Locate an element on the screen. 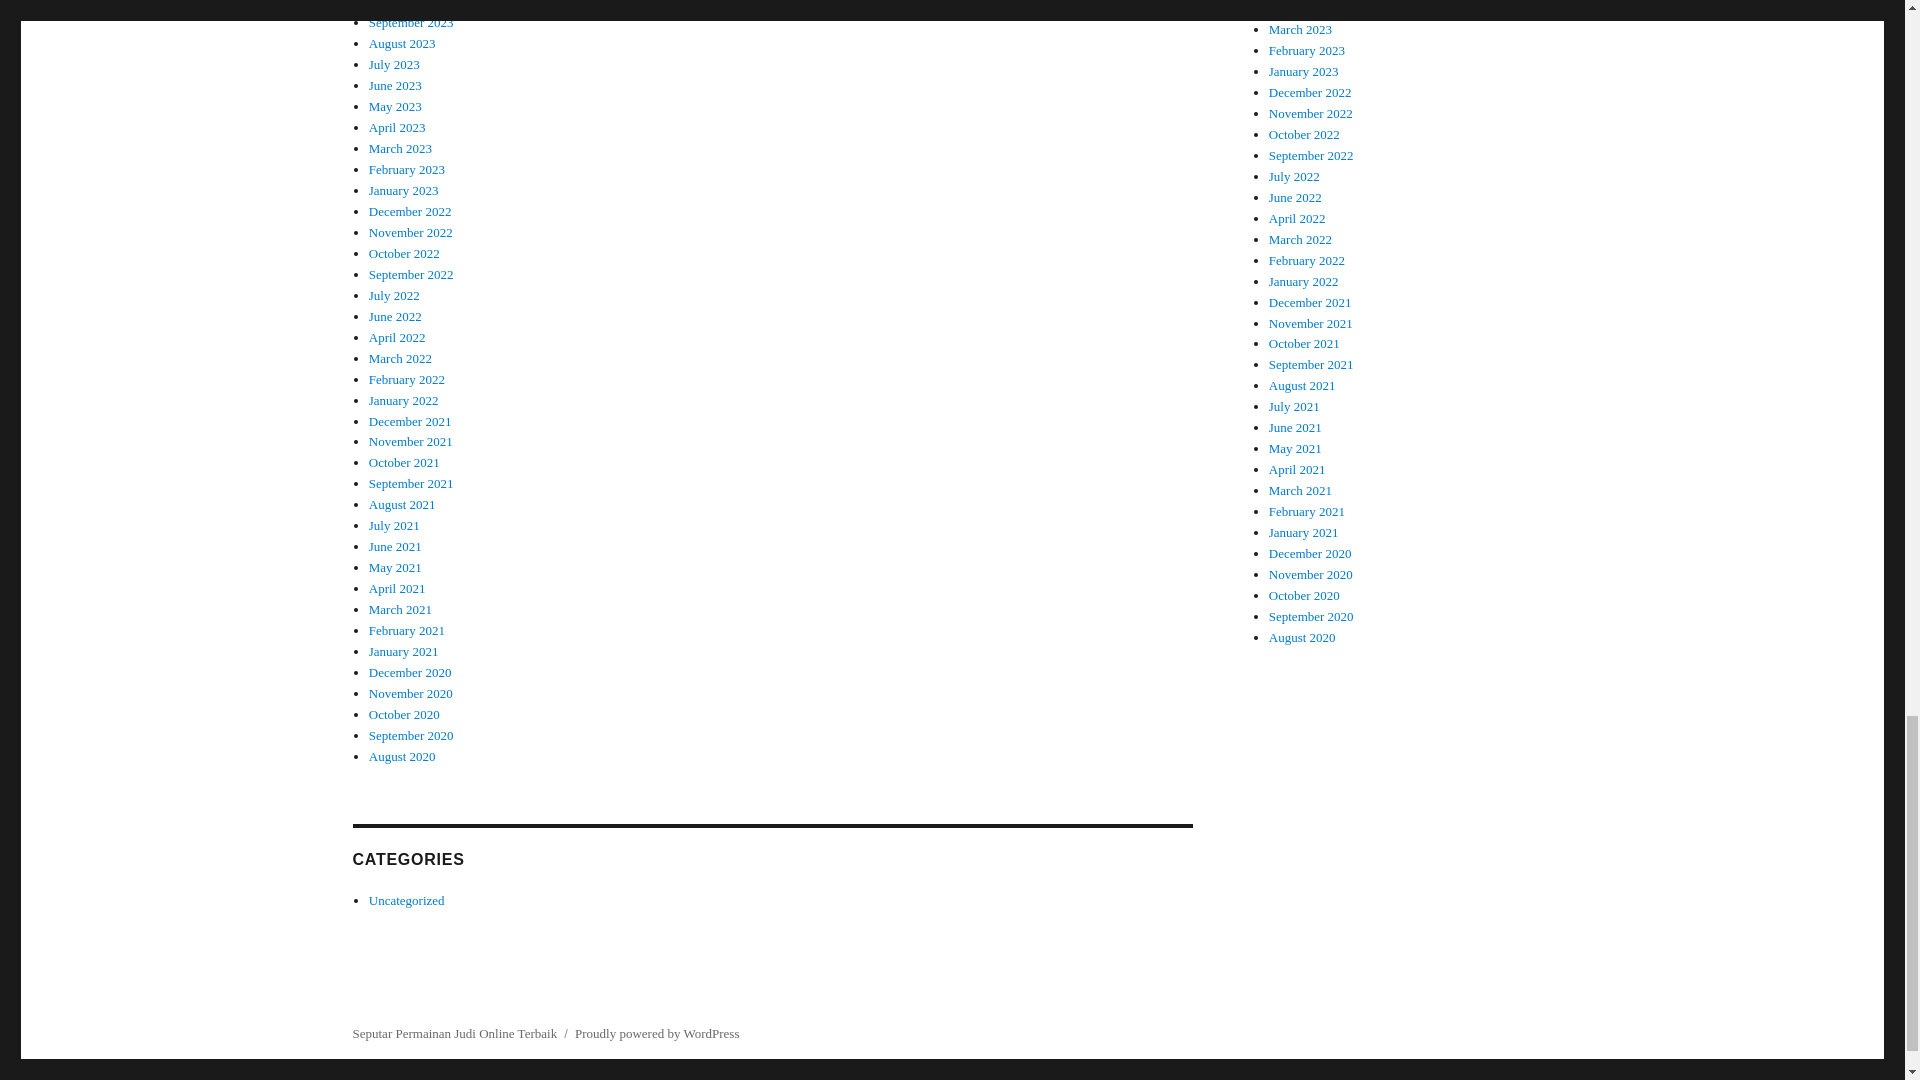 This screenshot has width=1920, height=1080. December 2022 is located at coordinates (410, 212).